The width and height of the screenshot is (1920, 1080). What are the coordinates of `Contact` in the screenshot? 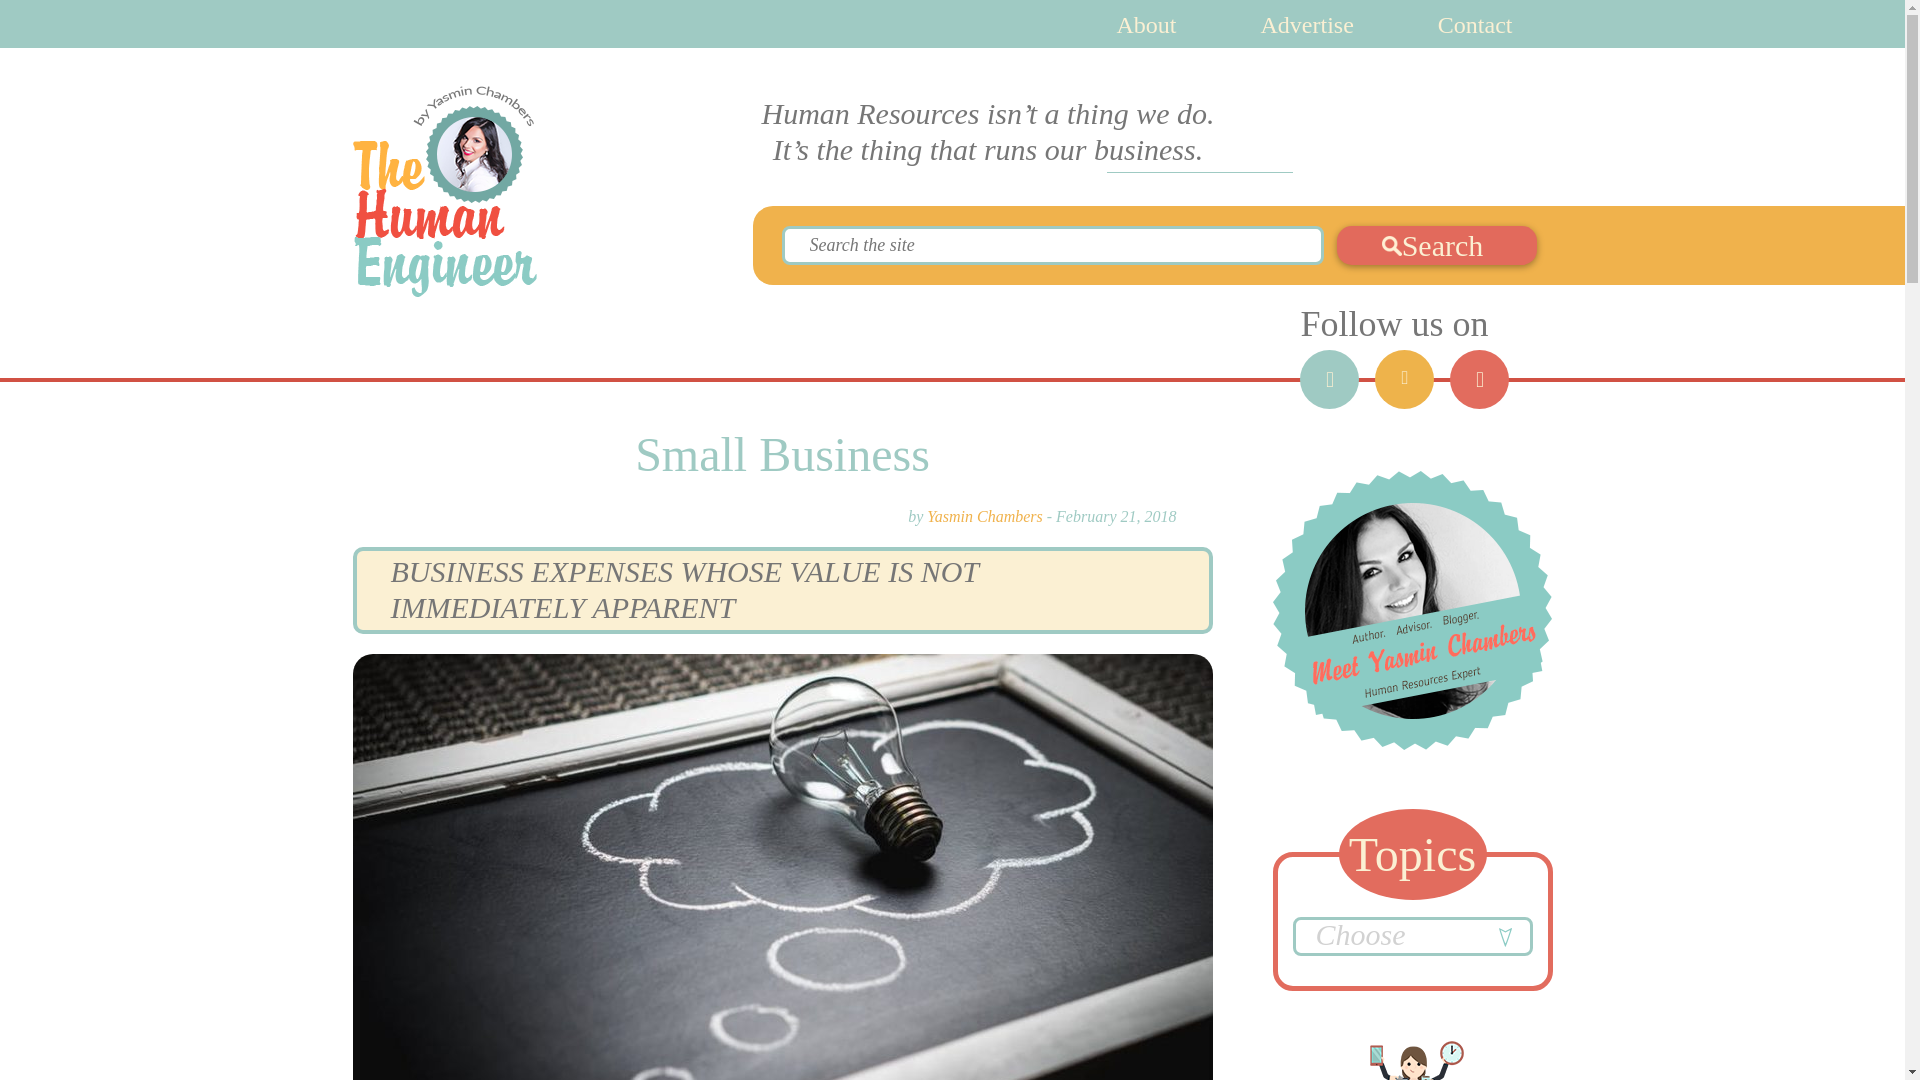 It's located at (1475, 24).